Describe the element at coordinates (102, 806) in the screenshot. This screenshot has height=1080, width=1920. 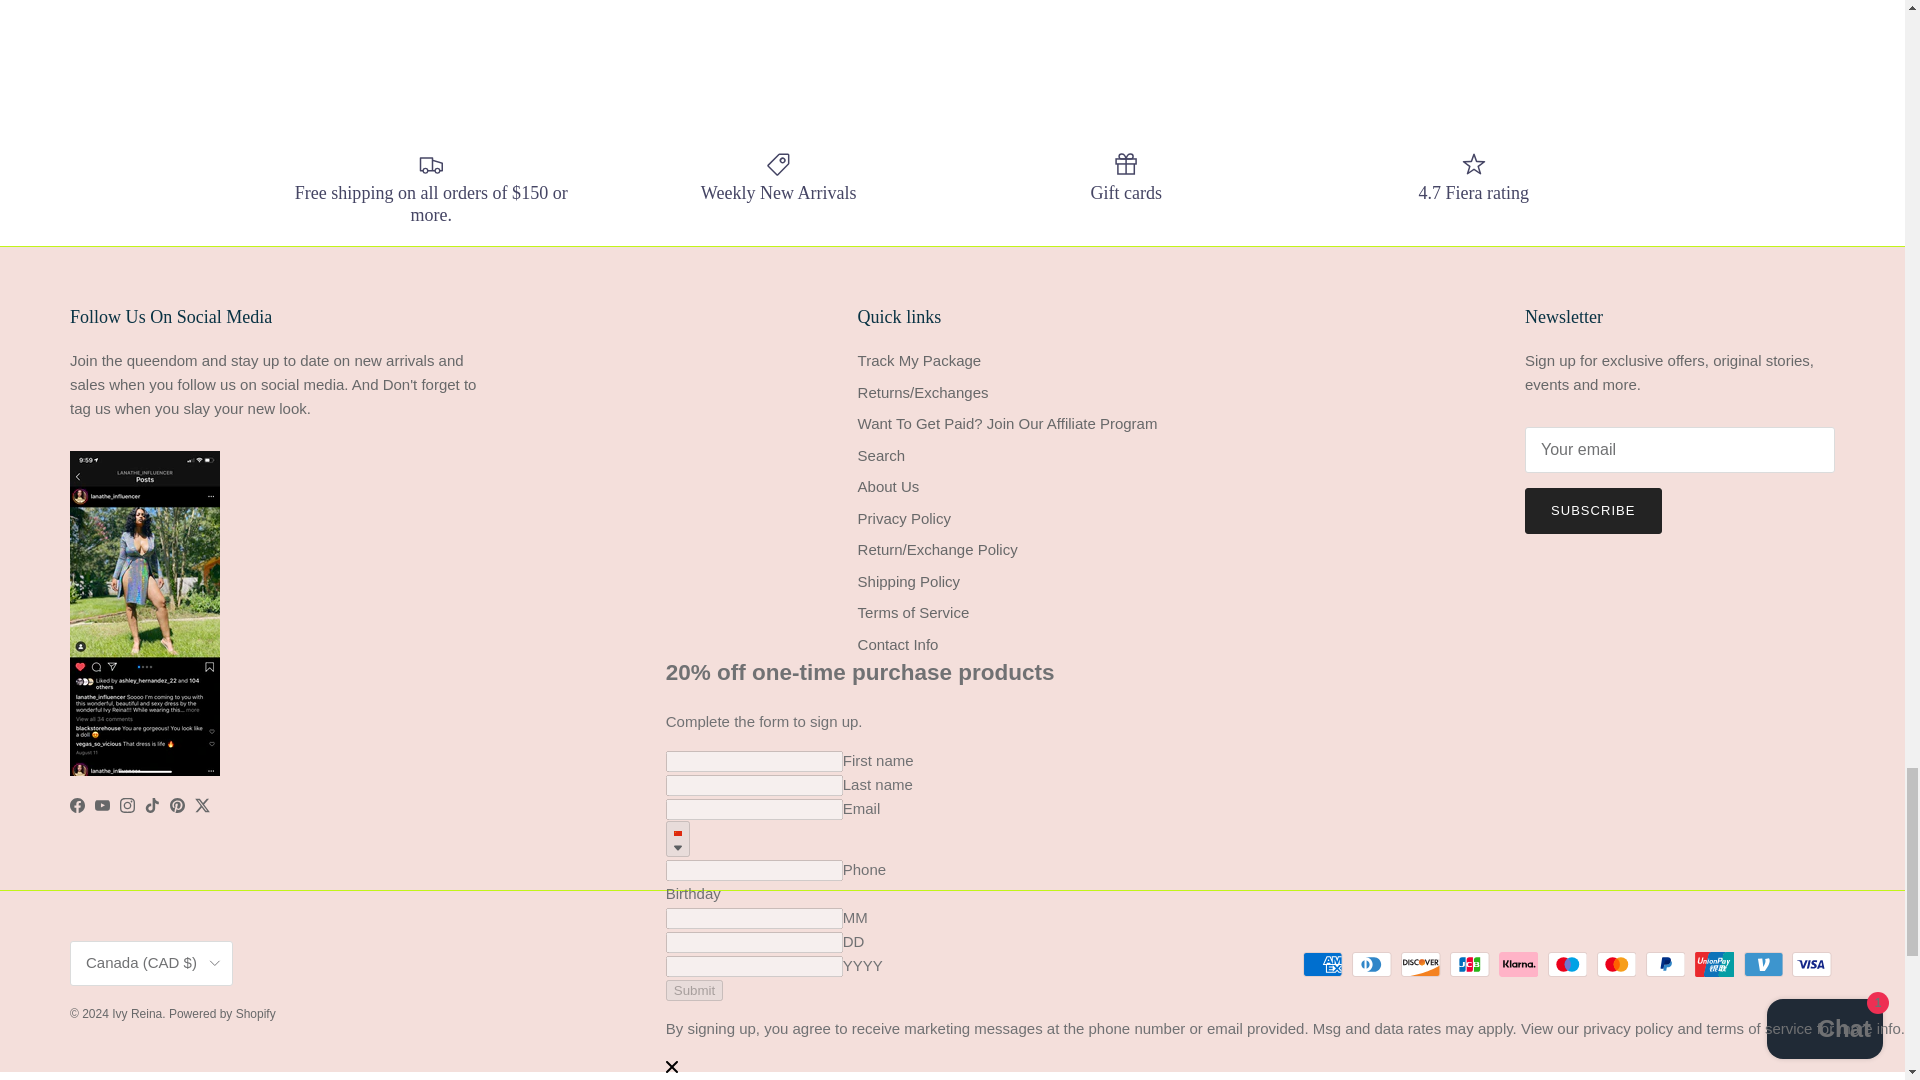
I see `Ivy Reina on YouTube` at that location.